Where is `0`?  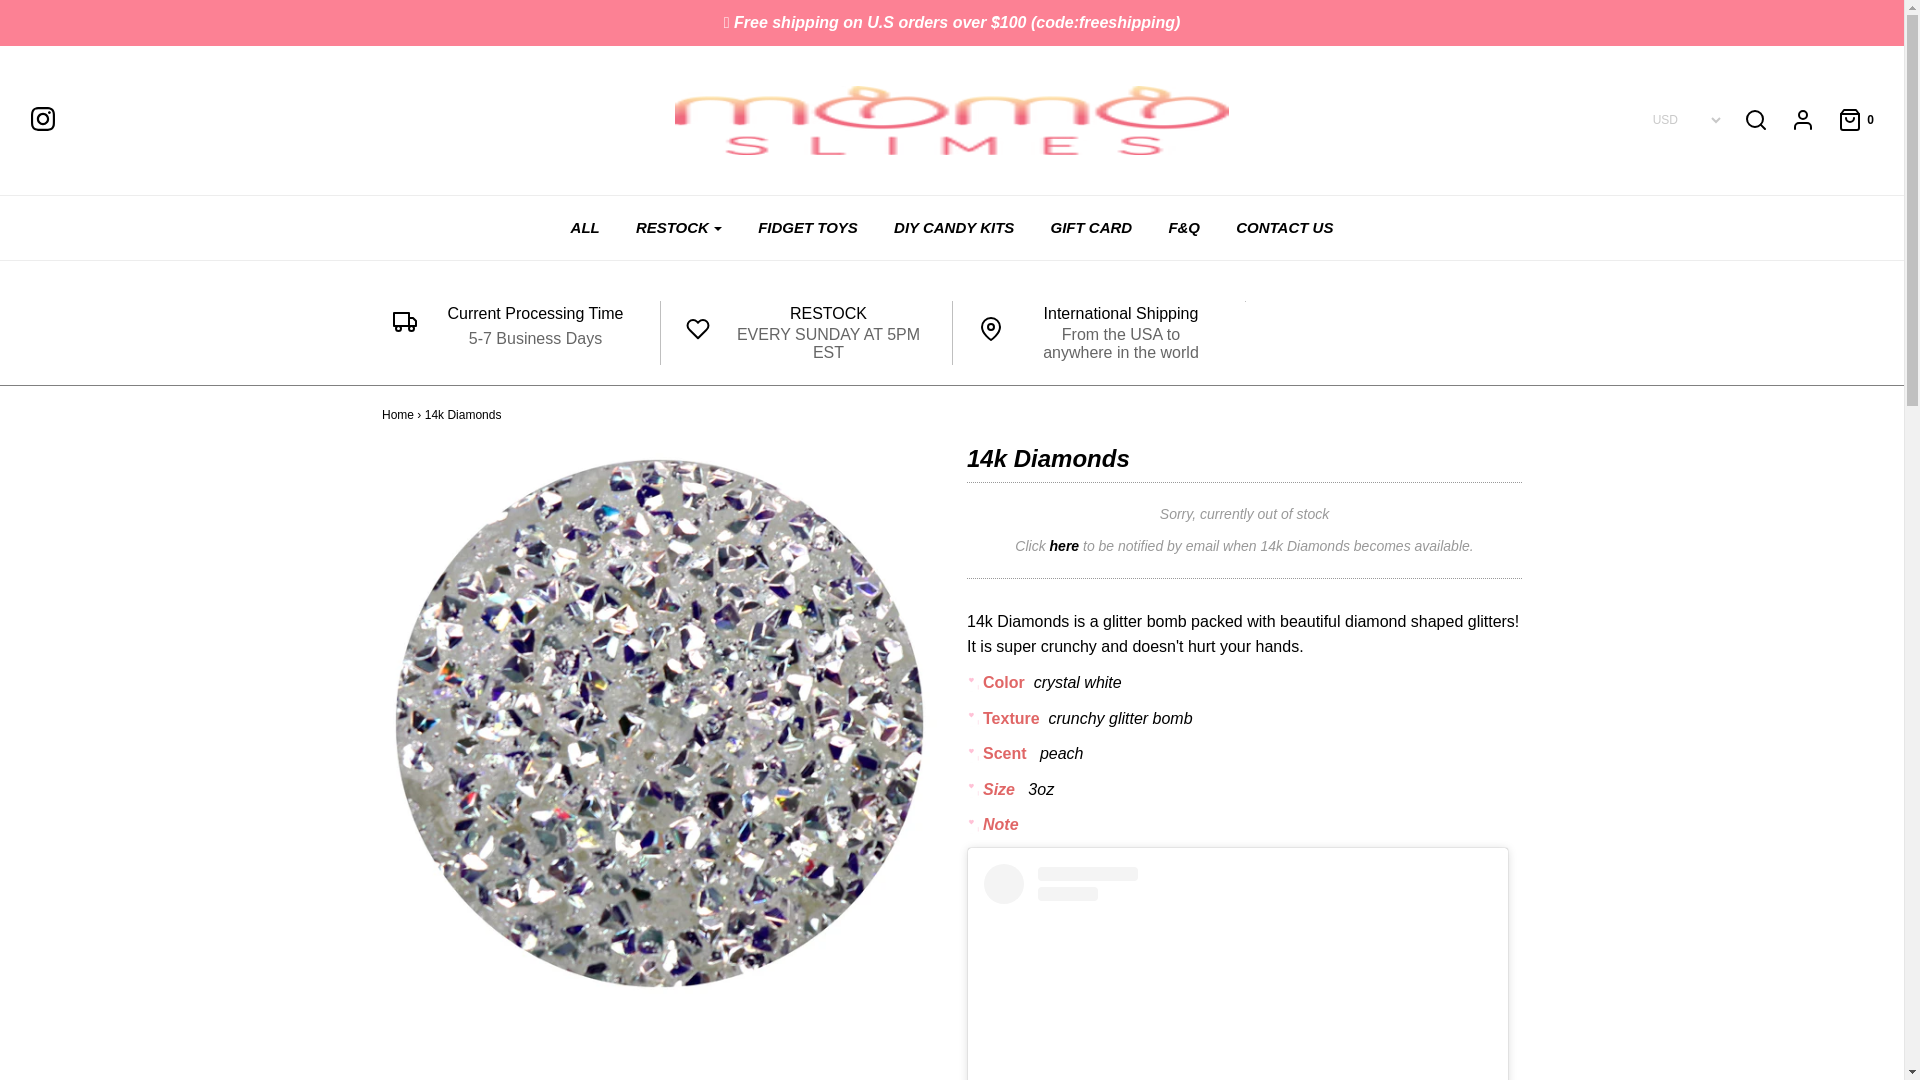 0 is located at coordinates (1846, 120).